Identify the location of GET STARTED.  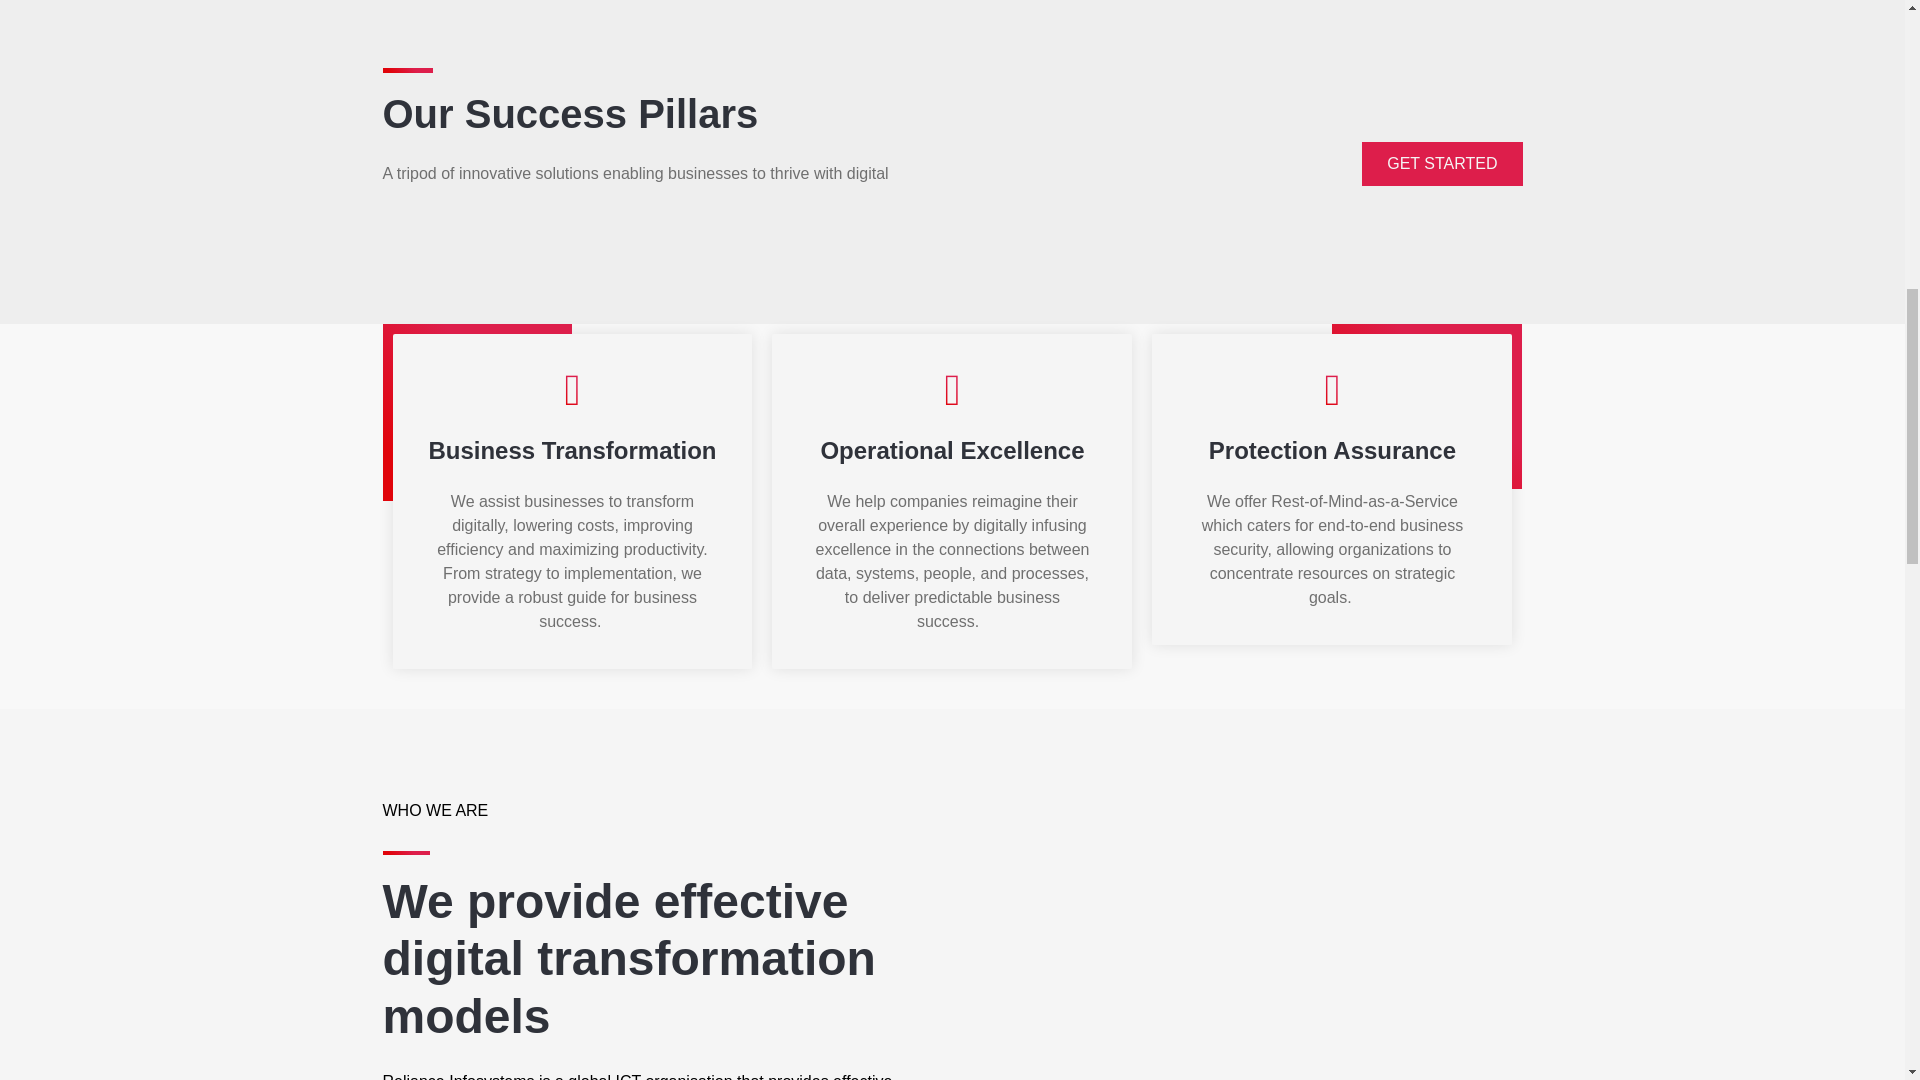
(1442, 163).